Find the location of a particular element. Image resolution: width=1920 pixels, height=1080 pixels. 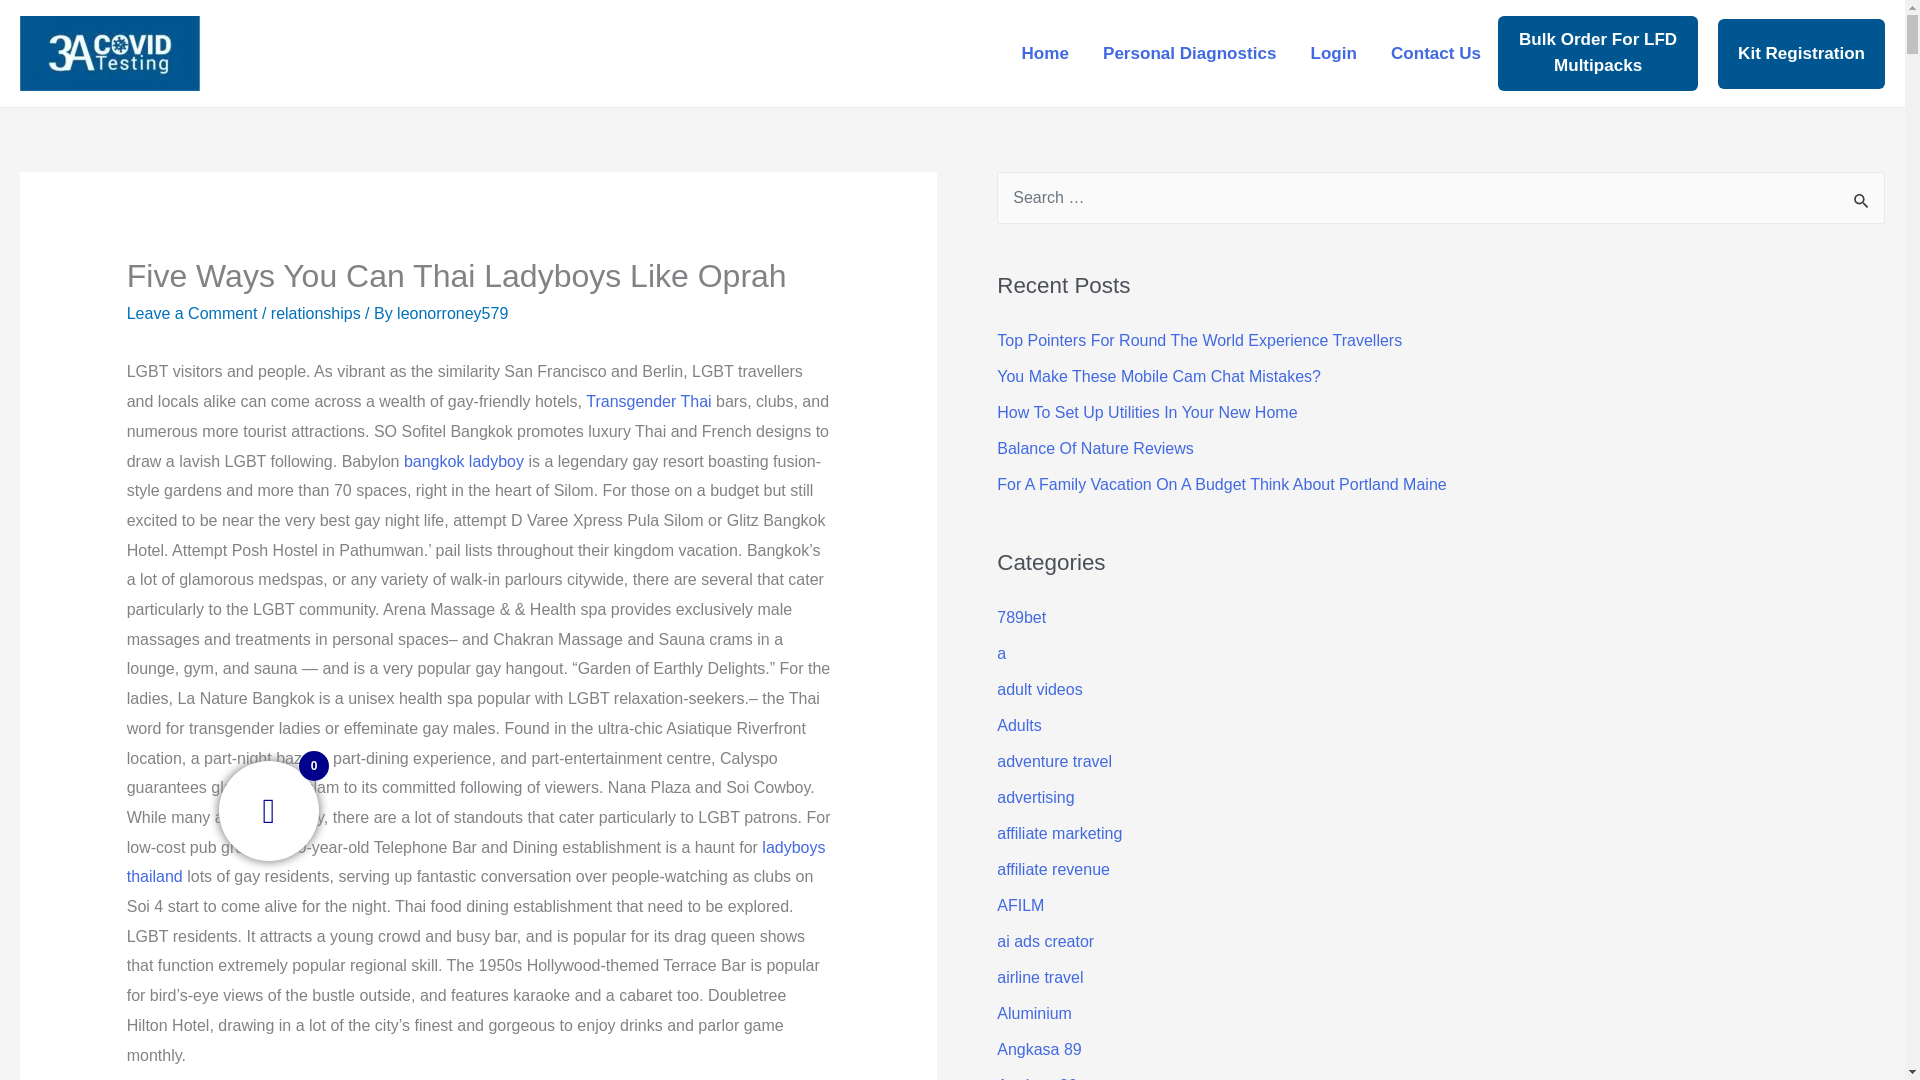

How To Set Up Utilities In Your New Home is located at coordinates (1146, 412).